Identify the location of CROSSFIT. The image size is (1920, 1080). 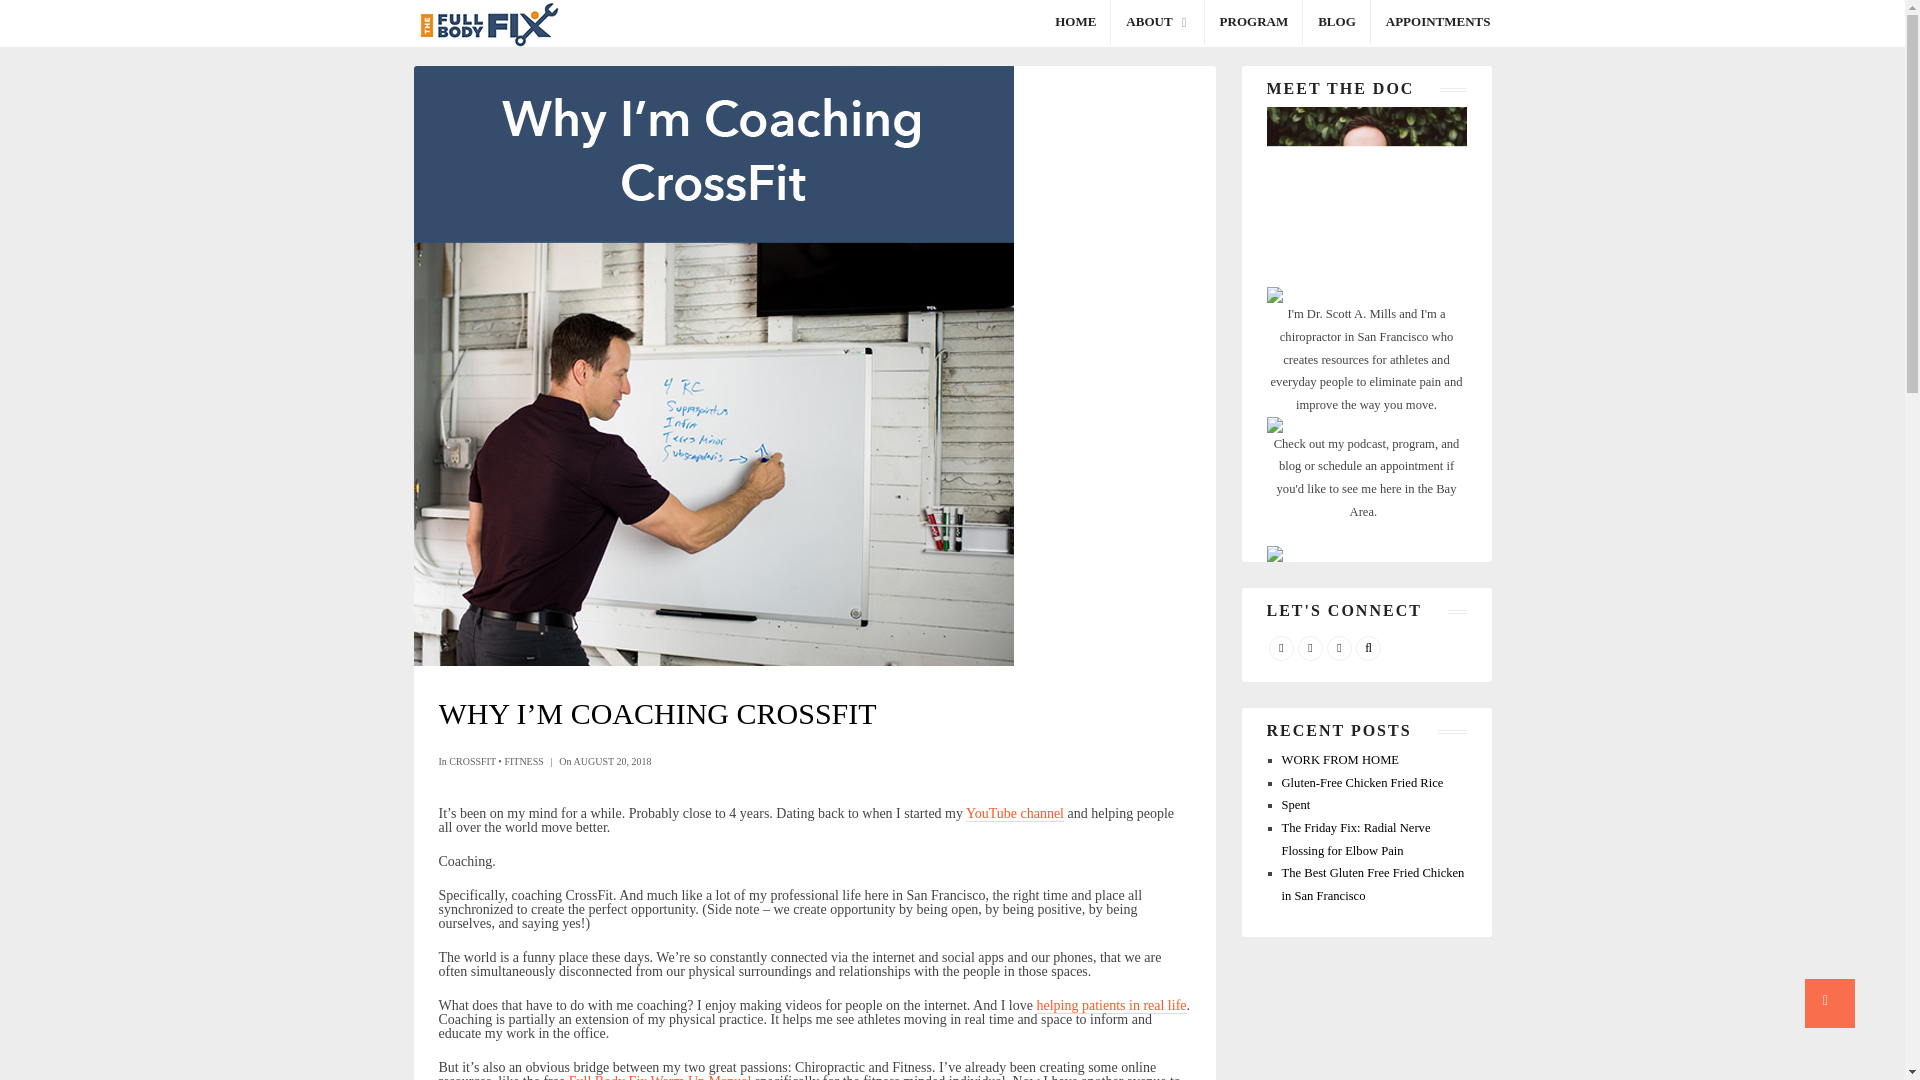
(472, 761).